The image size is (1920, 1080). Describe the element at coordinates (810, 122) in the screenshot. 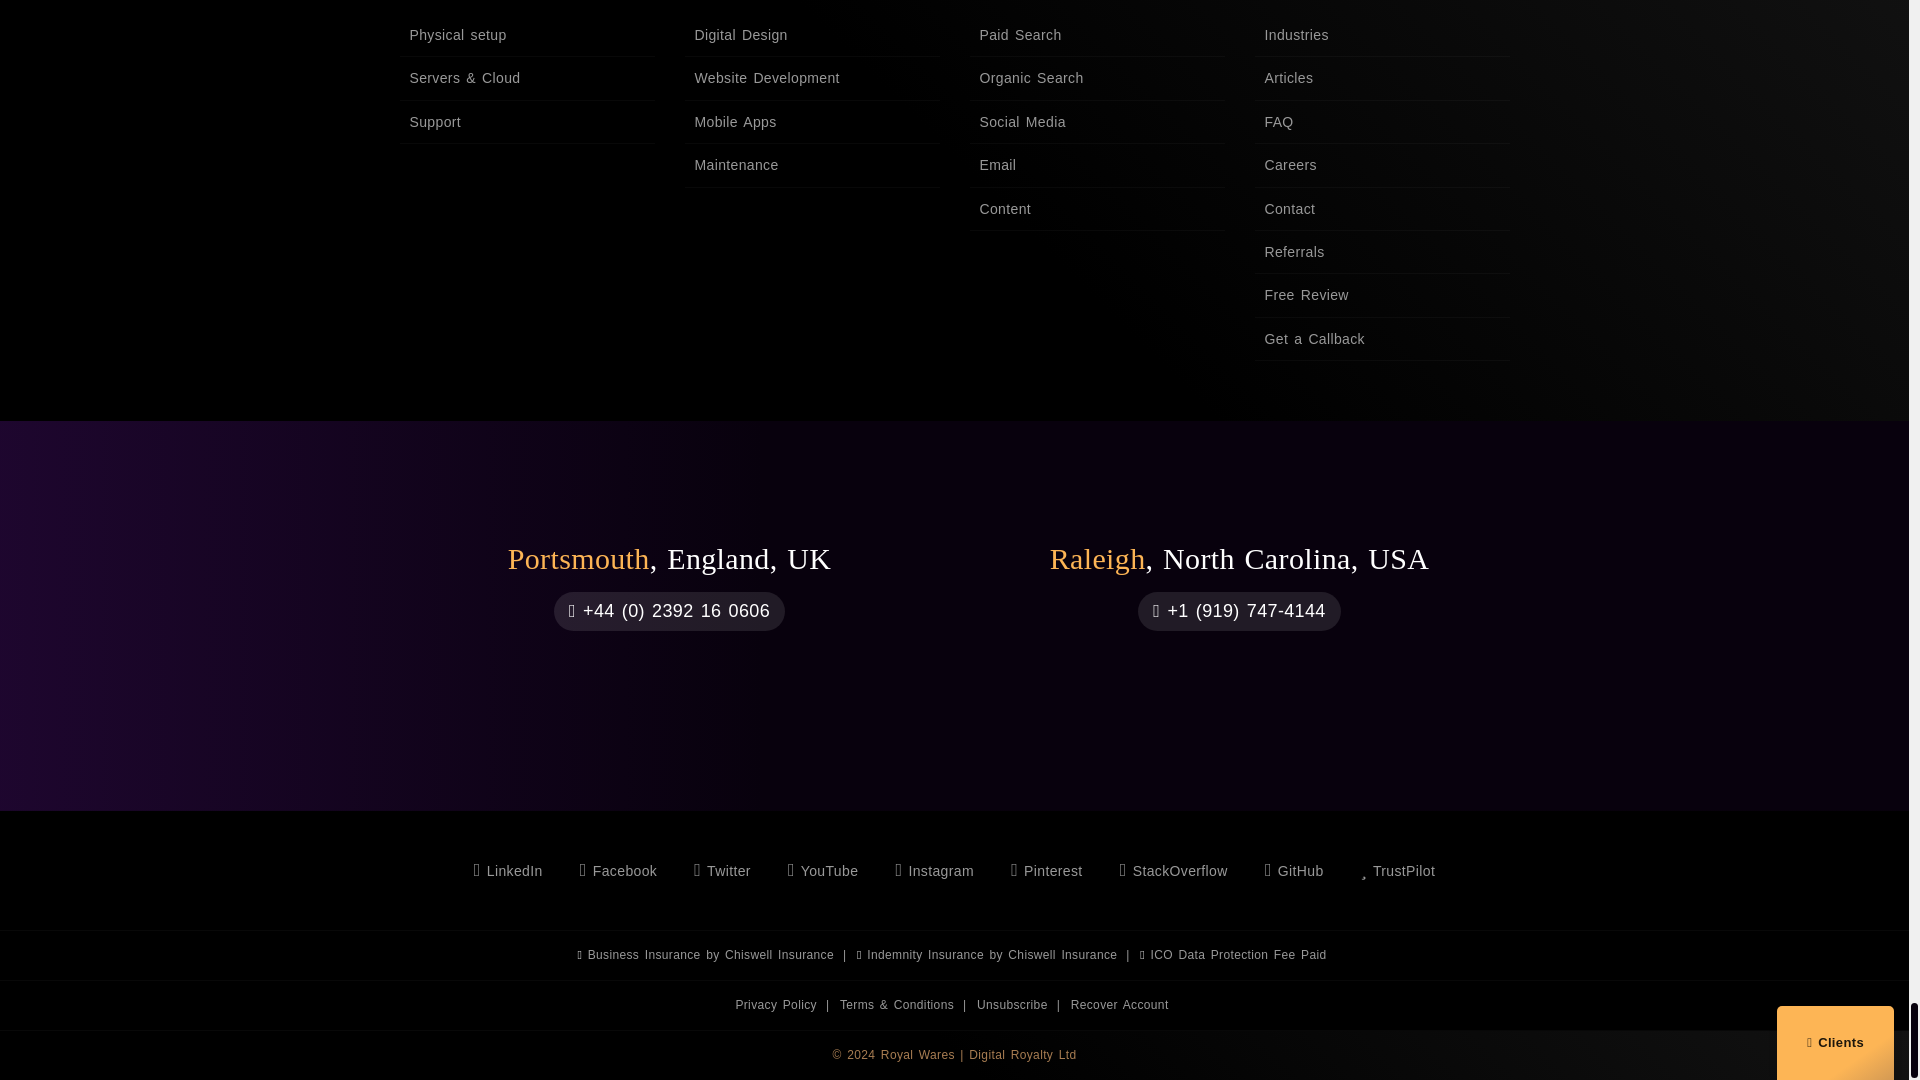

I see `Mobile Apps` at that location.